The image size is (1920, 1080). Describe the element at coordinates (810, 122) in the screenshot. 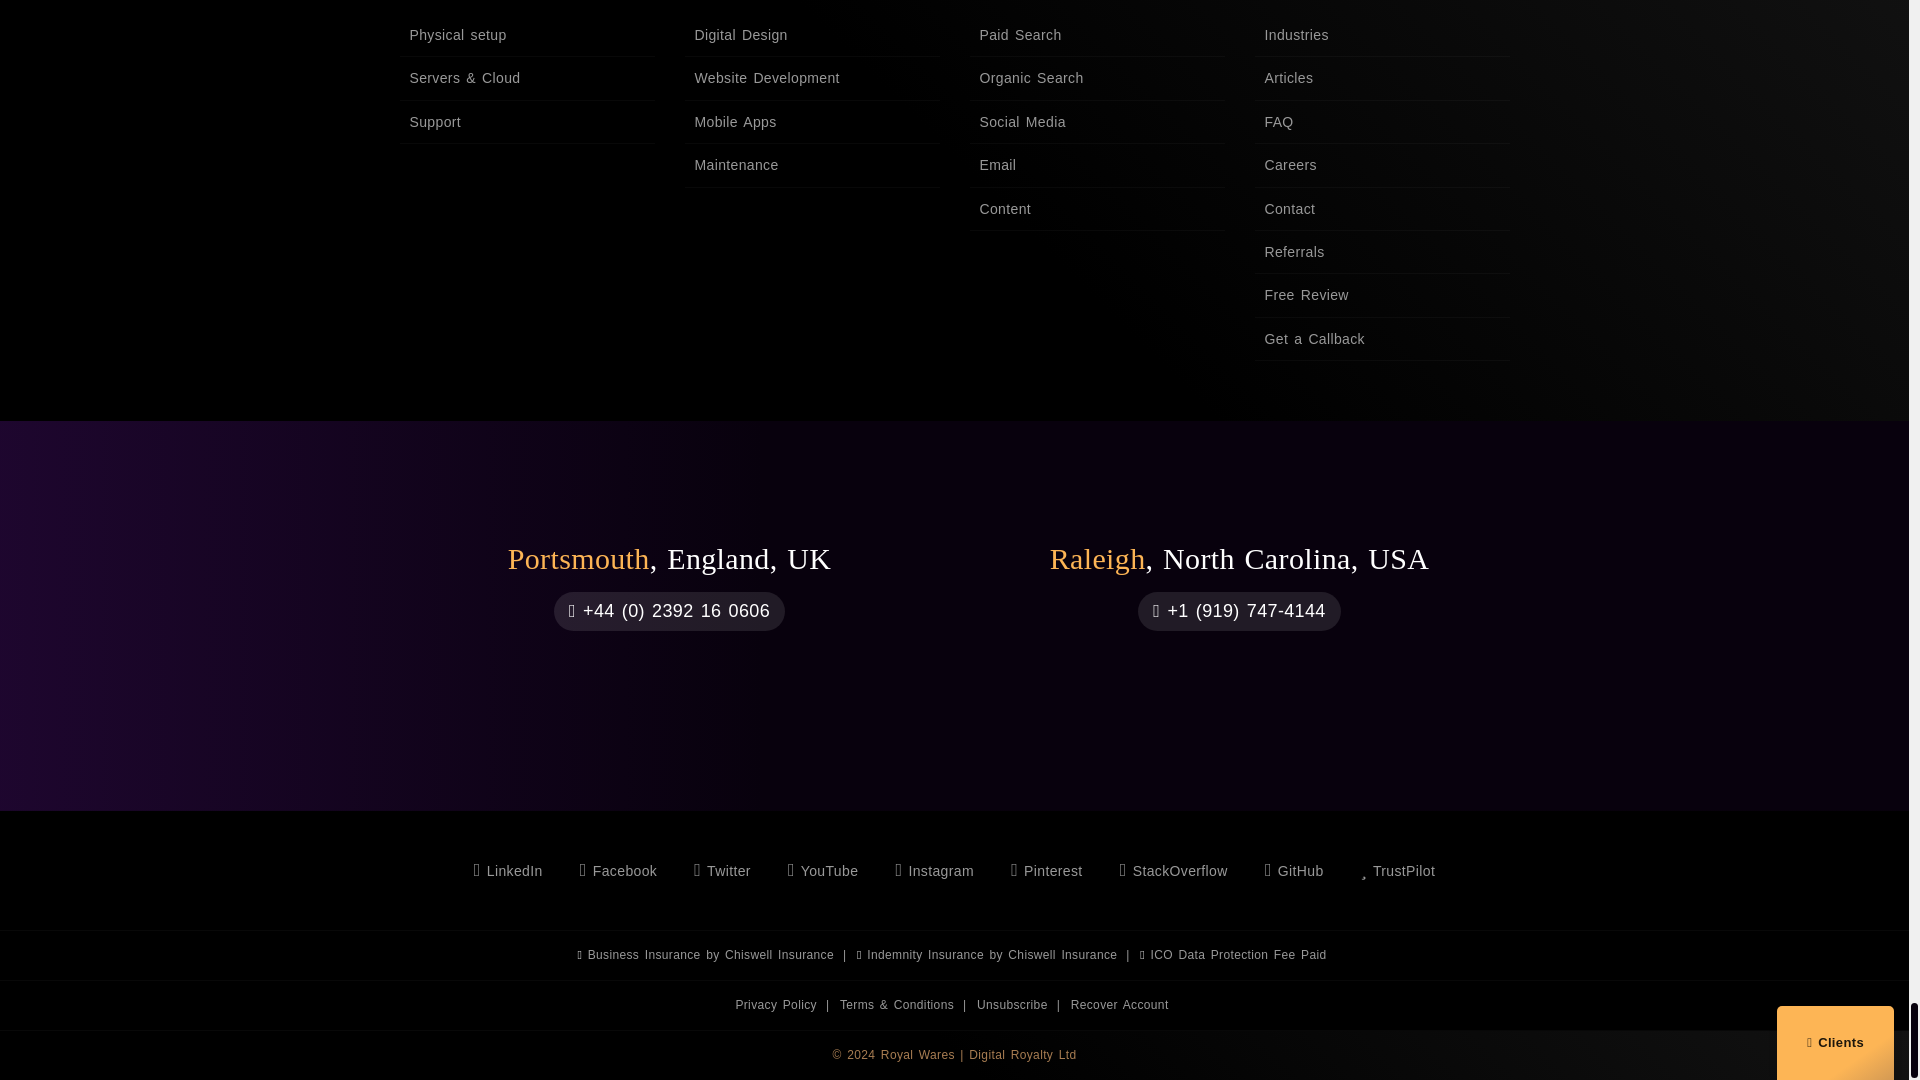

I see `Mobile Apps` at that location.